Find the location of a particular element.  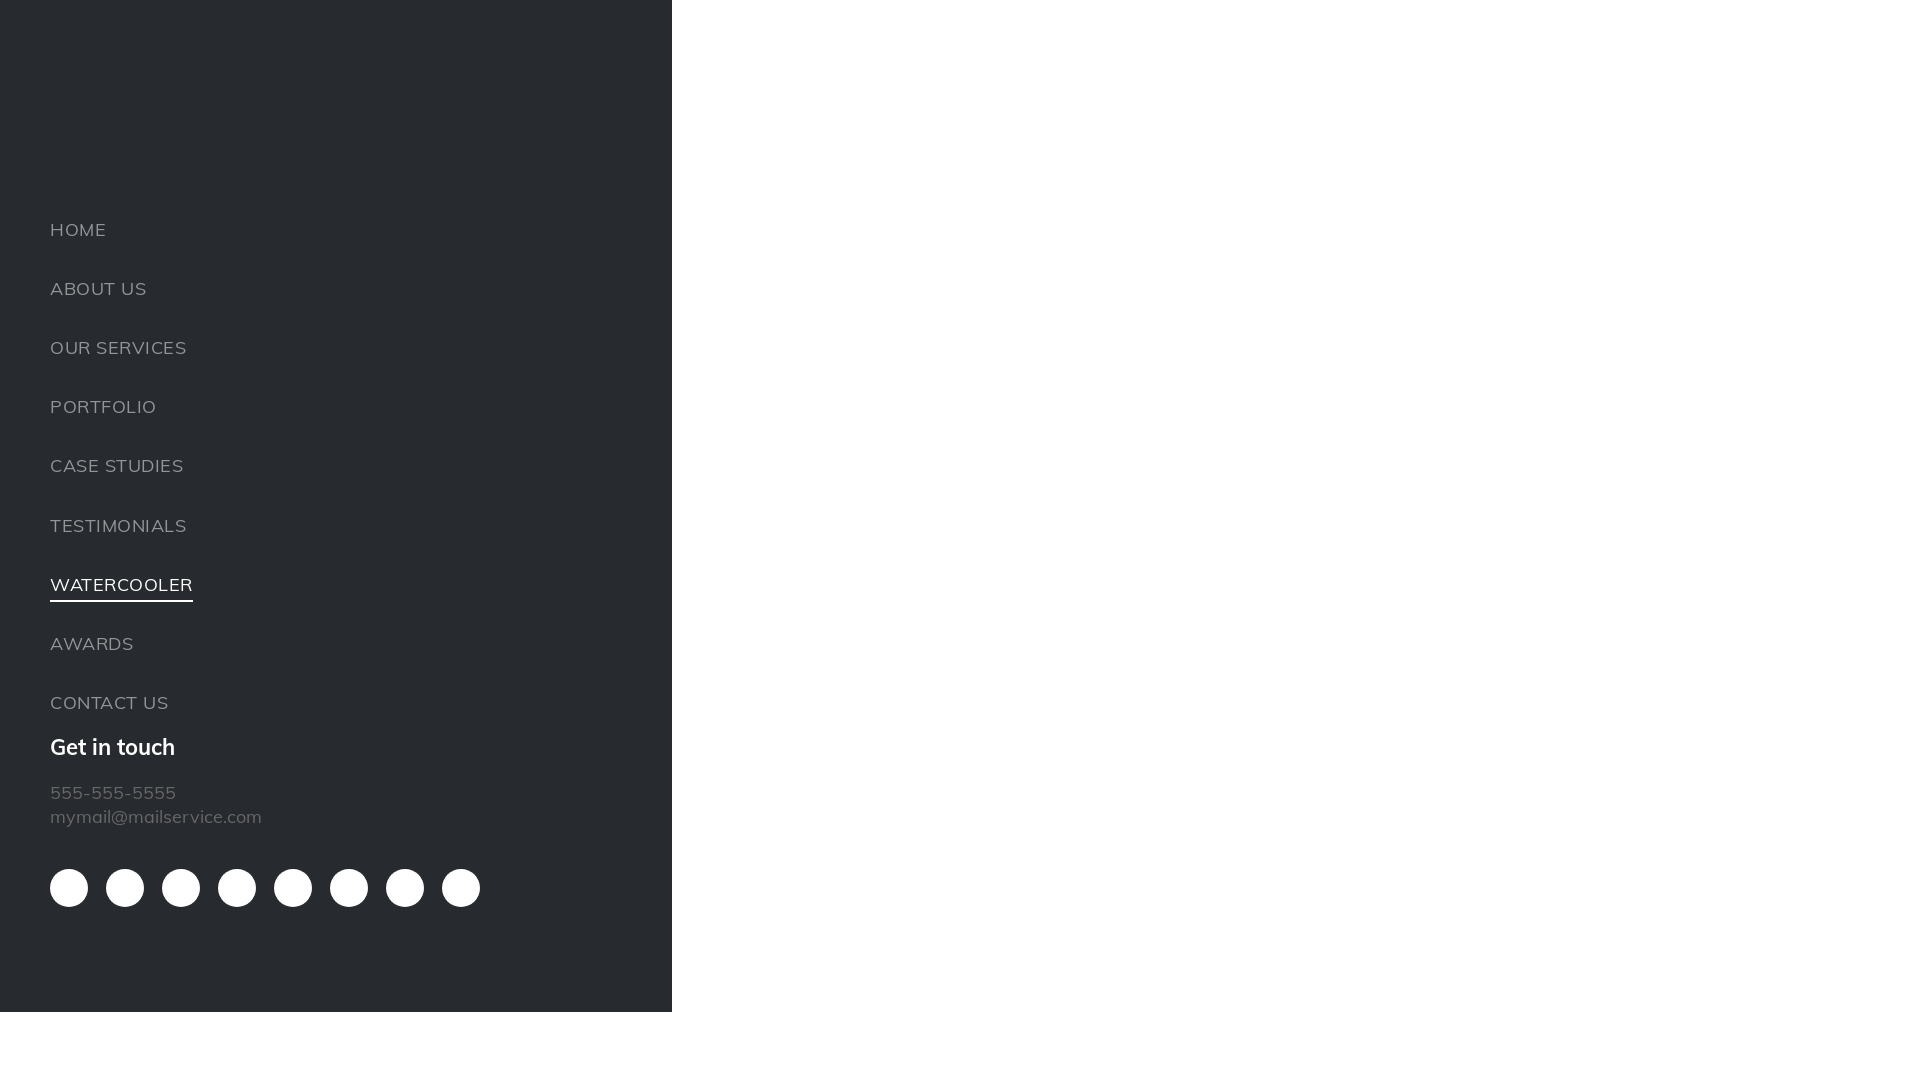

OUR SERVICES is located at coordinates (386, 348).